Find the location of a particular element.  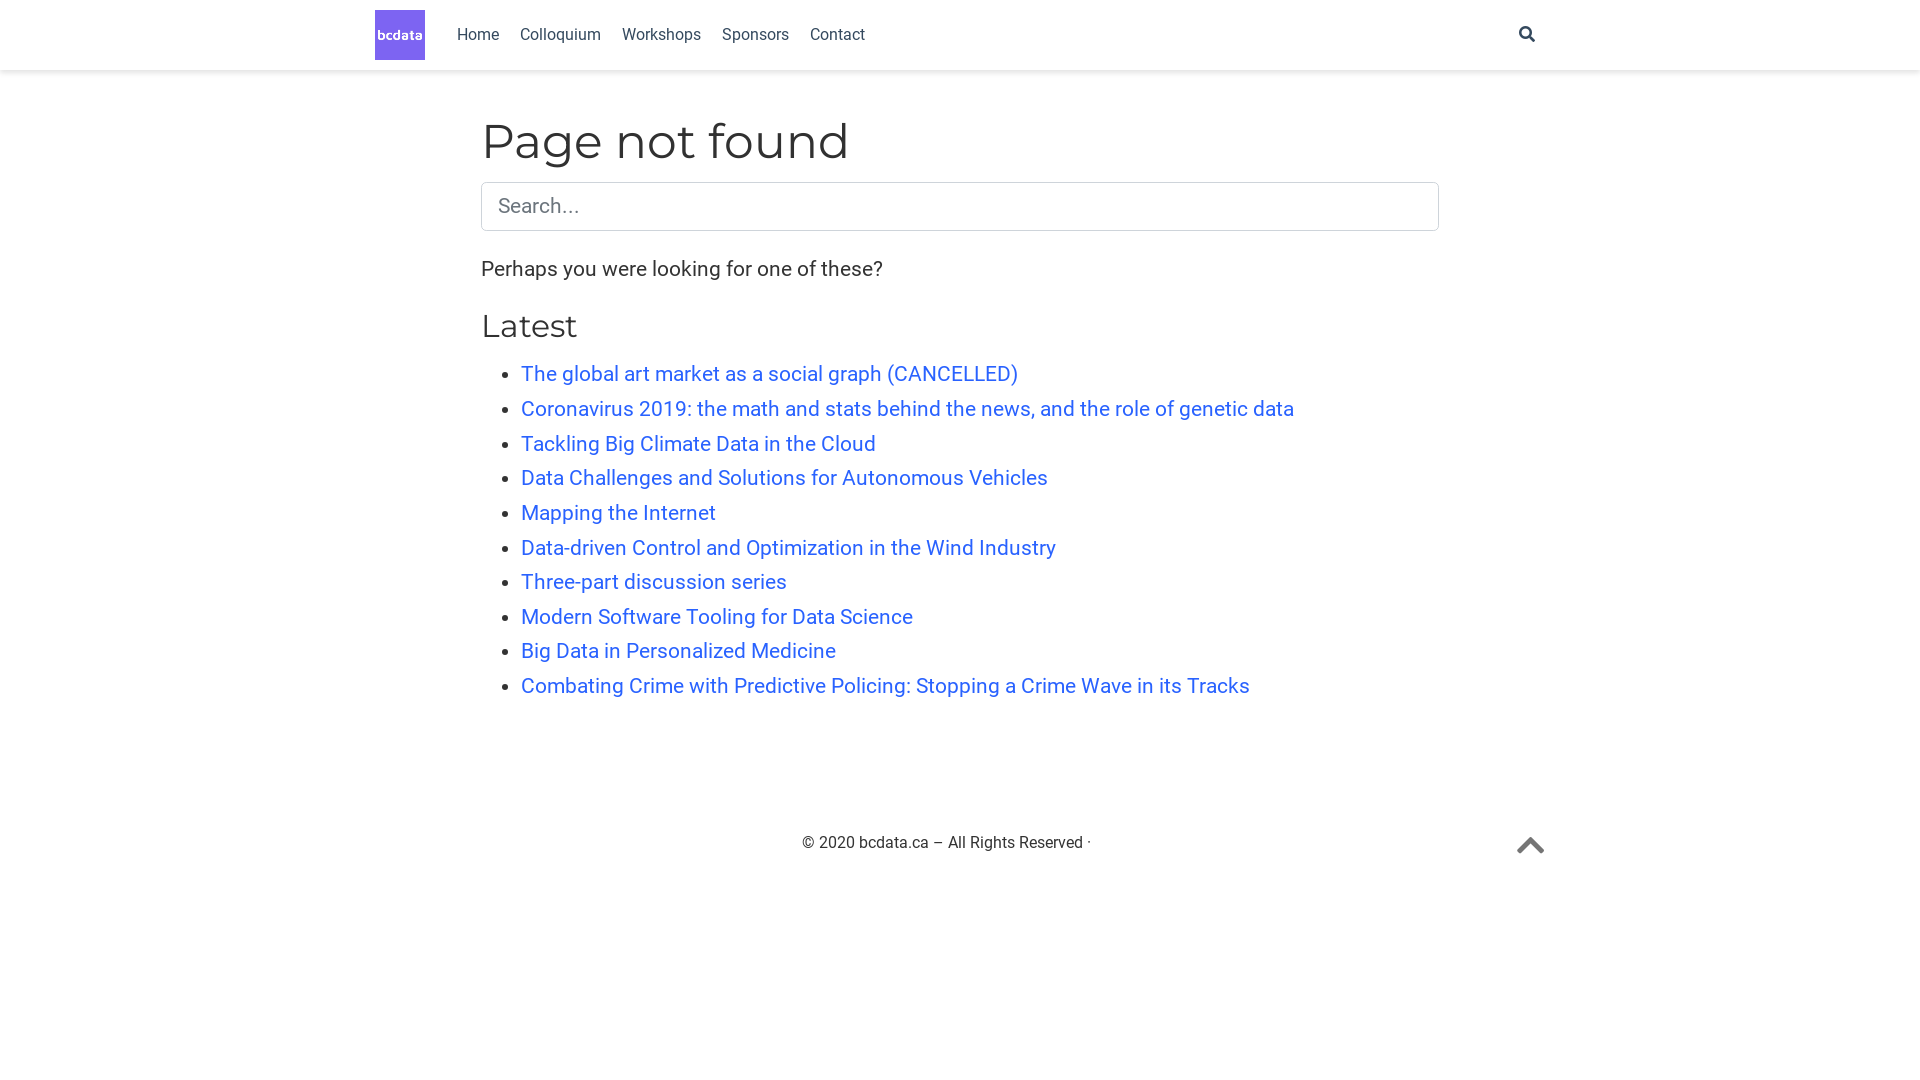

Workshops is located at coordinates (661, 35).